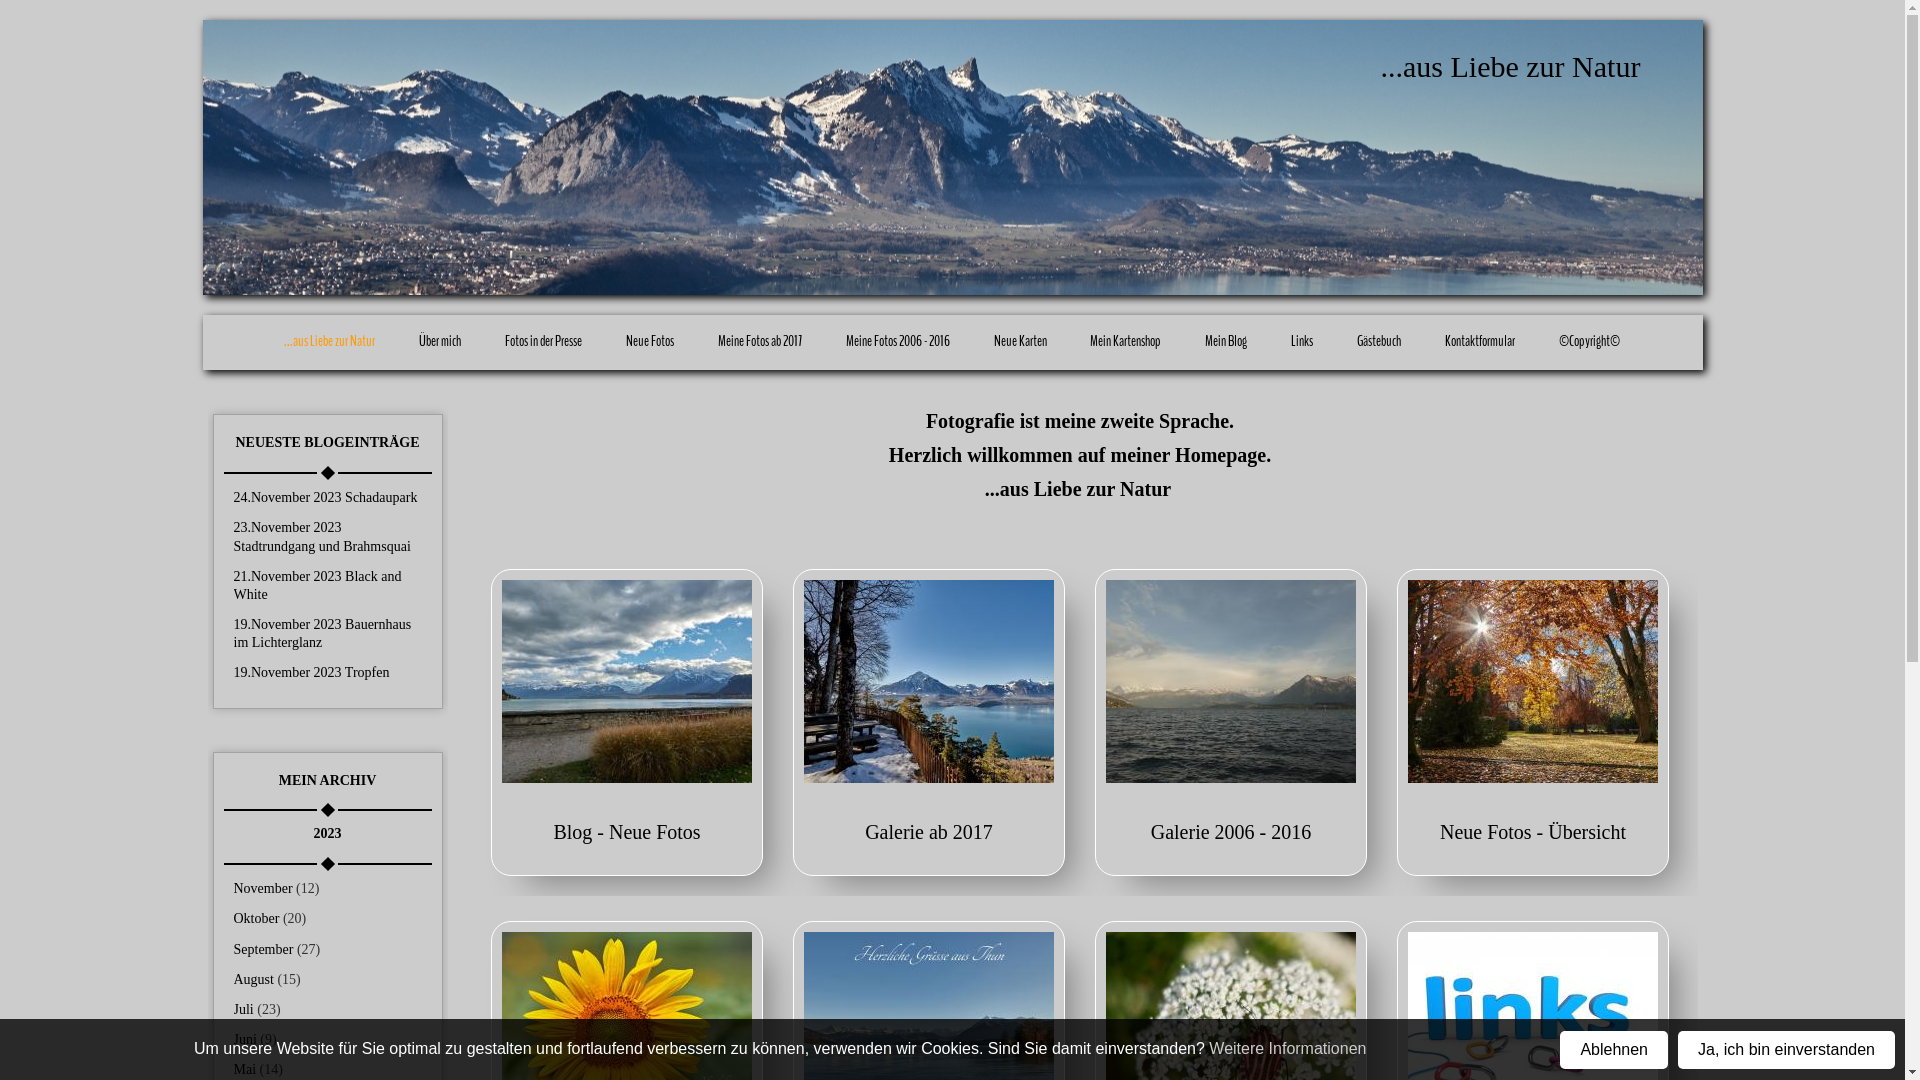 This screenshot has height=1080, width=1920. I want to click on Oktober (20), so click(270, 918).